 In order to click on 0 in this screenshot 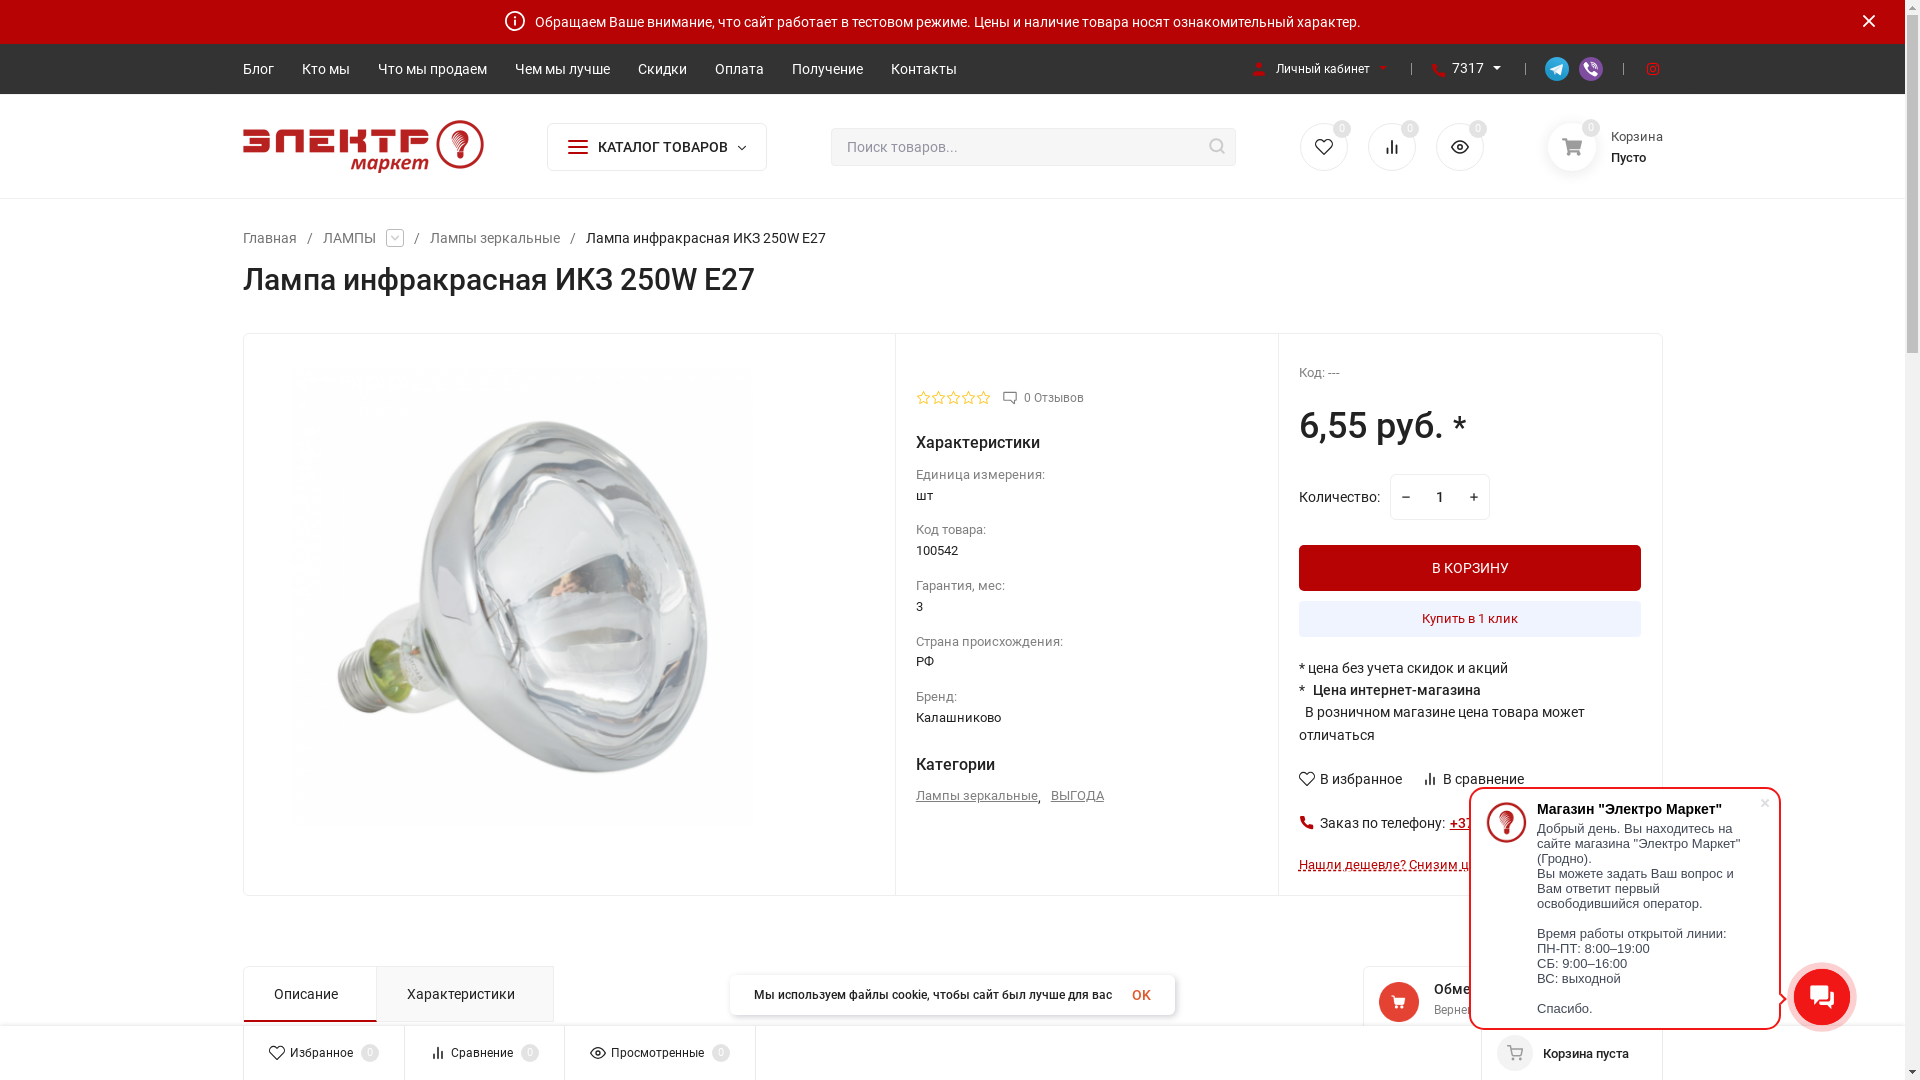, I will do `click(1392, 147)`.